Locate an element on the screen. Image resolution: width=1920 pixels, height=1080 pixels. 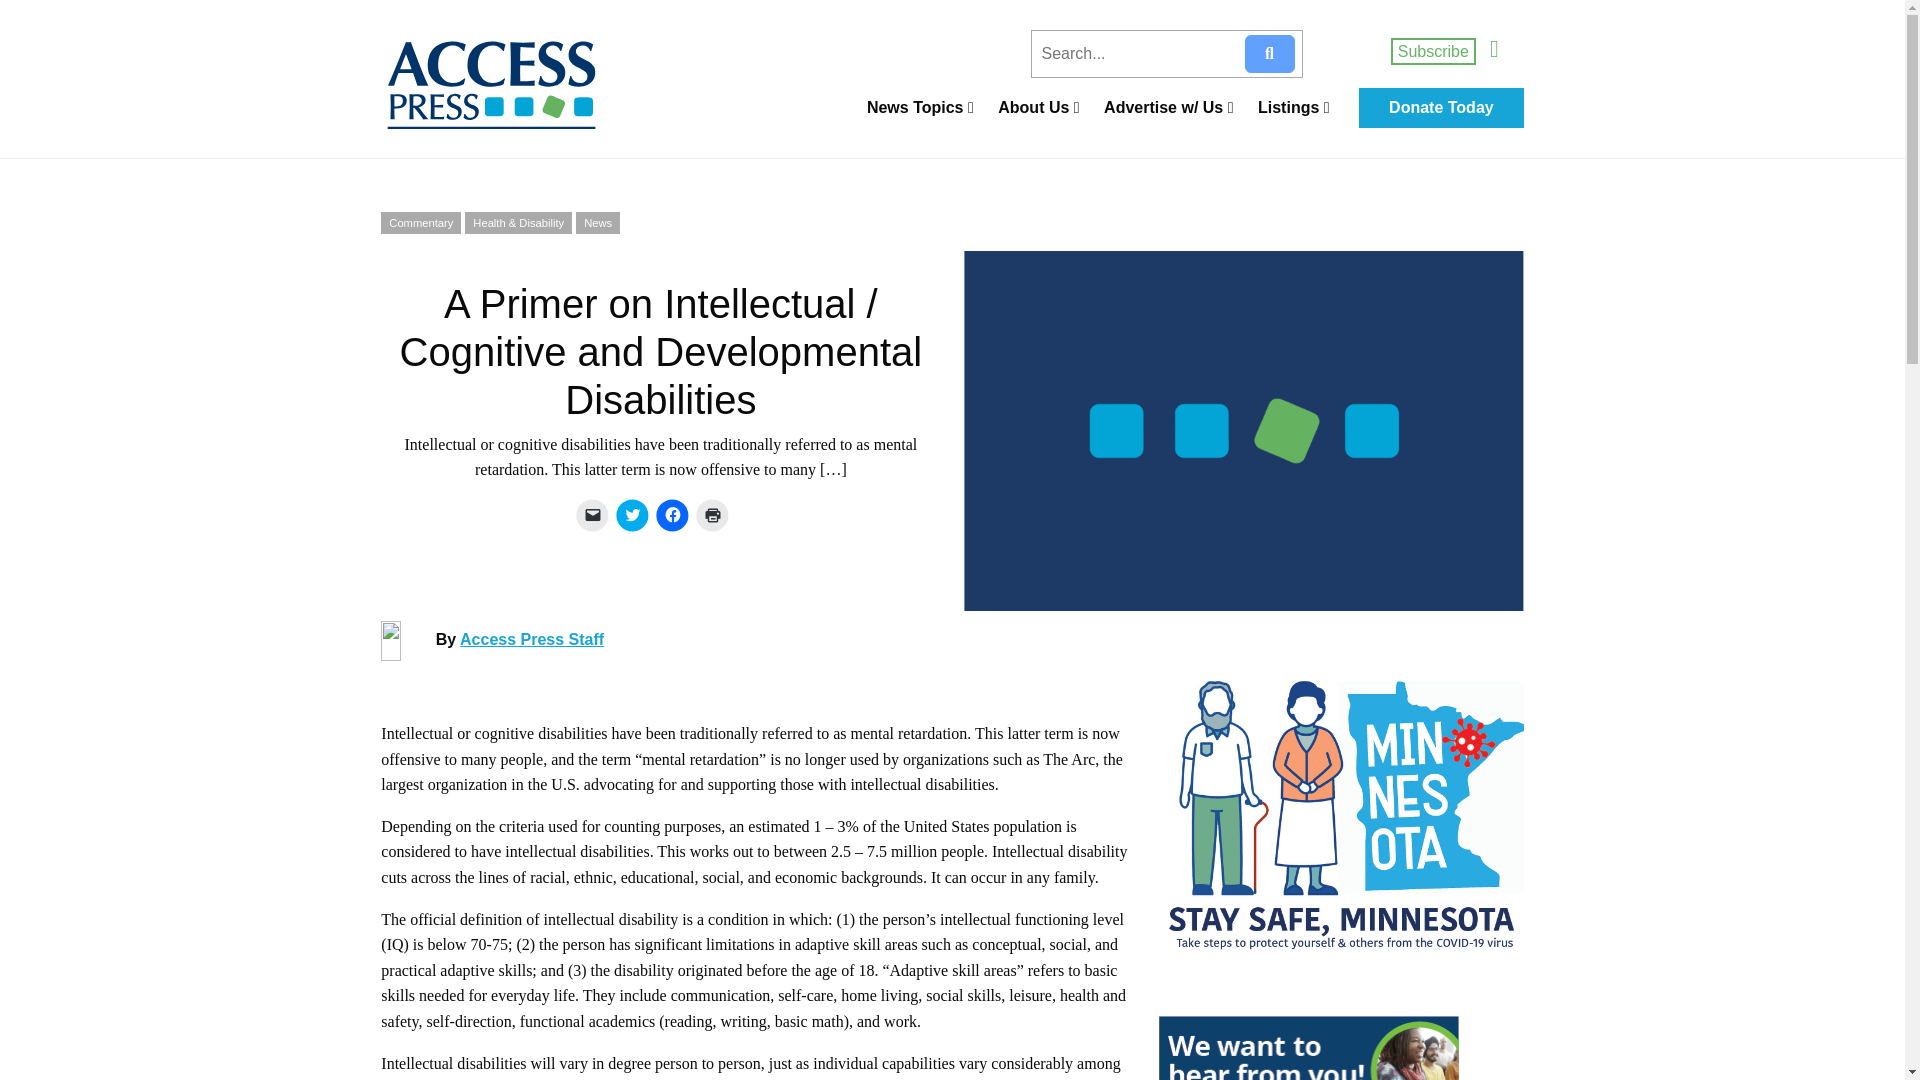
Access Press home page is located at coordinates (514, 85).